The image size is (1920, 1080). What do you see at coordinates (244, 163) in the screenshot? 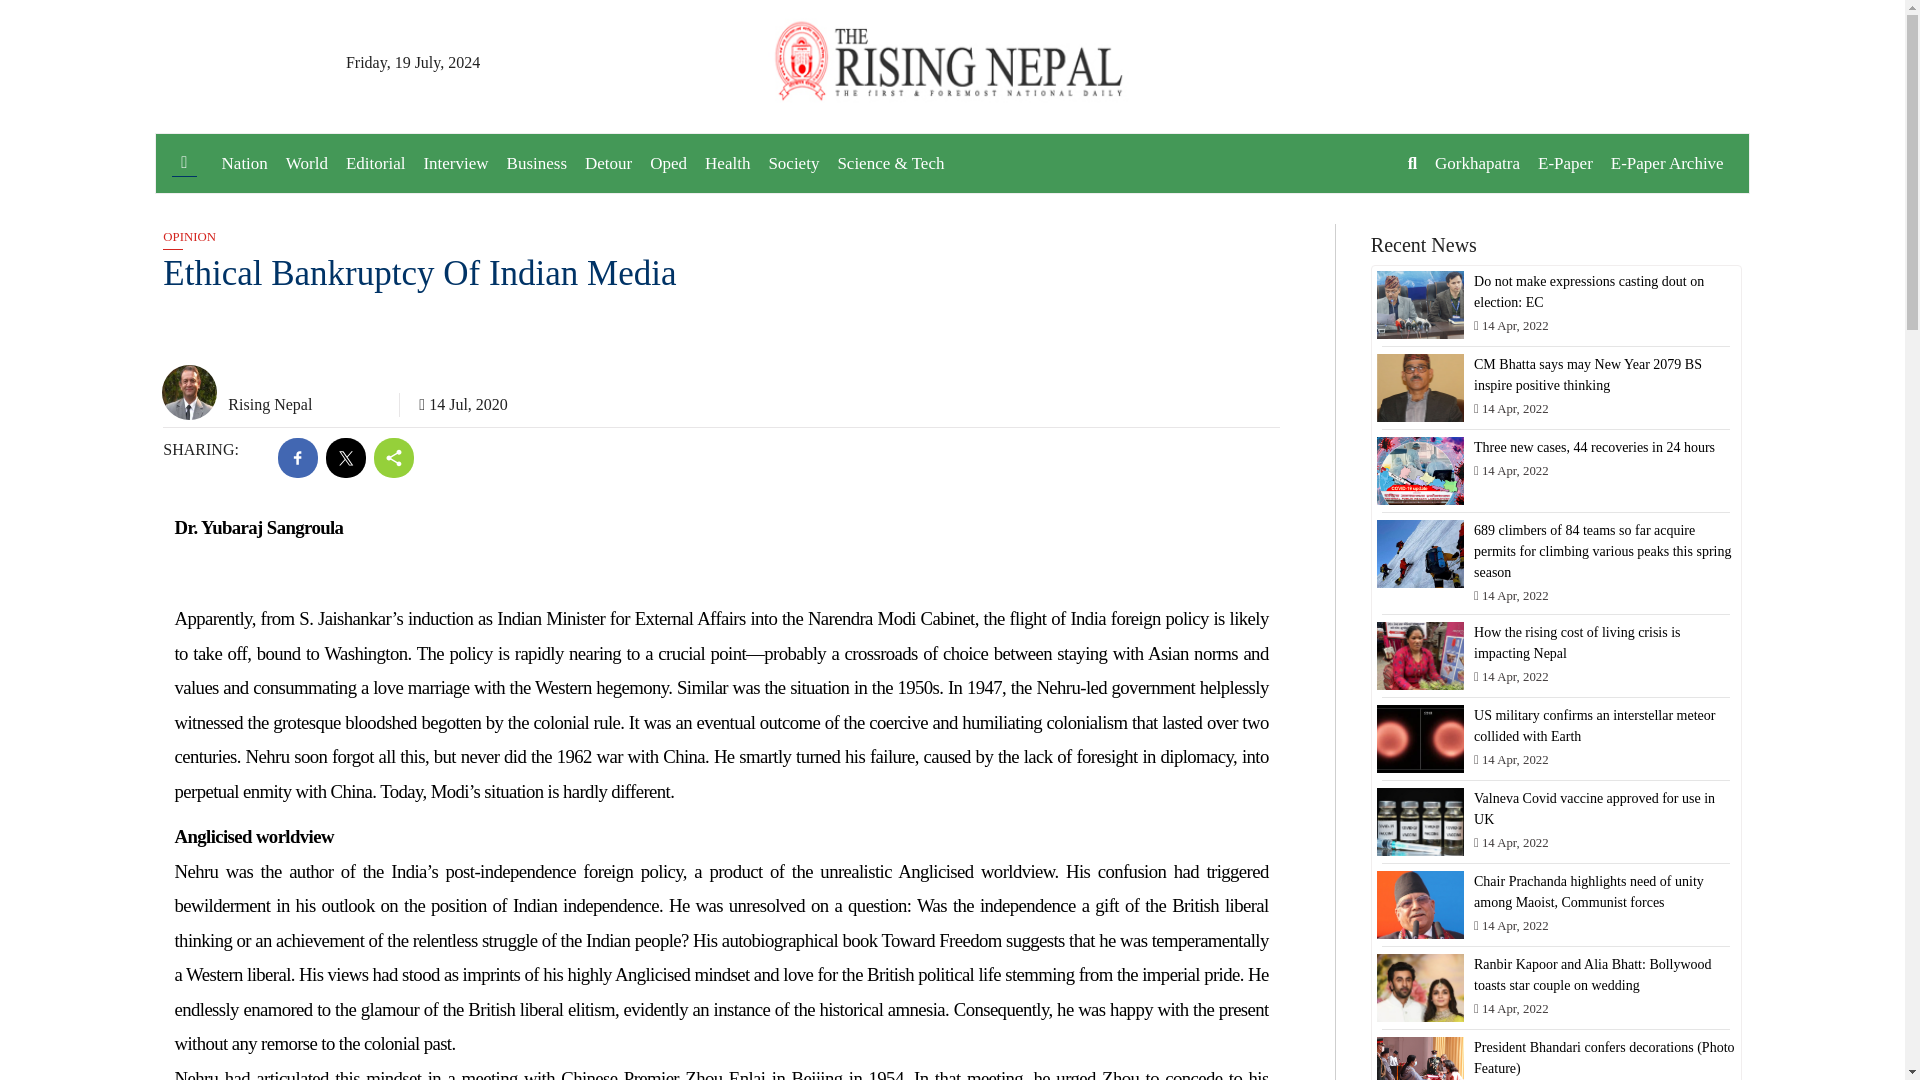
I see `Nation` at bounding box center [244, 163].